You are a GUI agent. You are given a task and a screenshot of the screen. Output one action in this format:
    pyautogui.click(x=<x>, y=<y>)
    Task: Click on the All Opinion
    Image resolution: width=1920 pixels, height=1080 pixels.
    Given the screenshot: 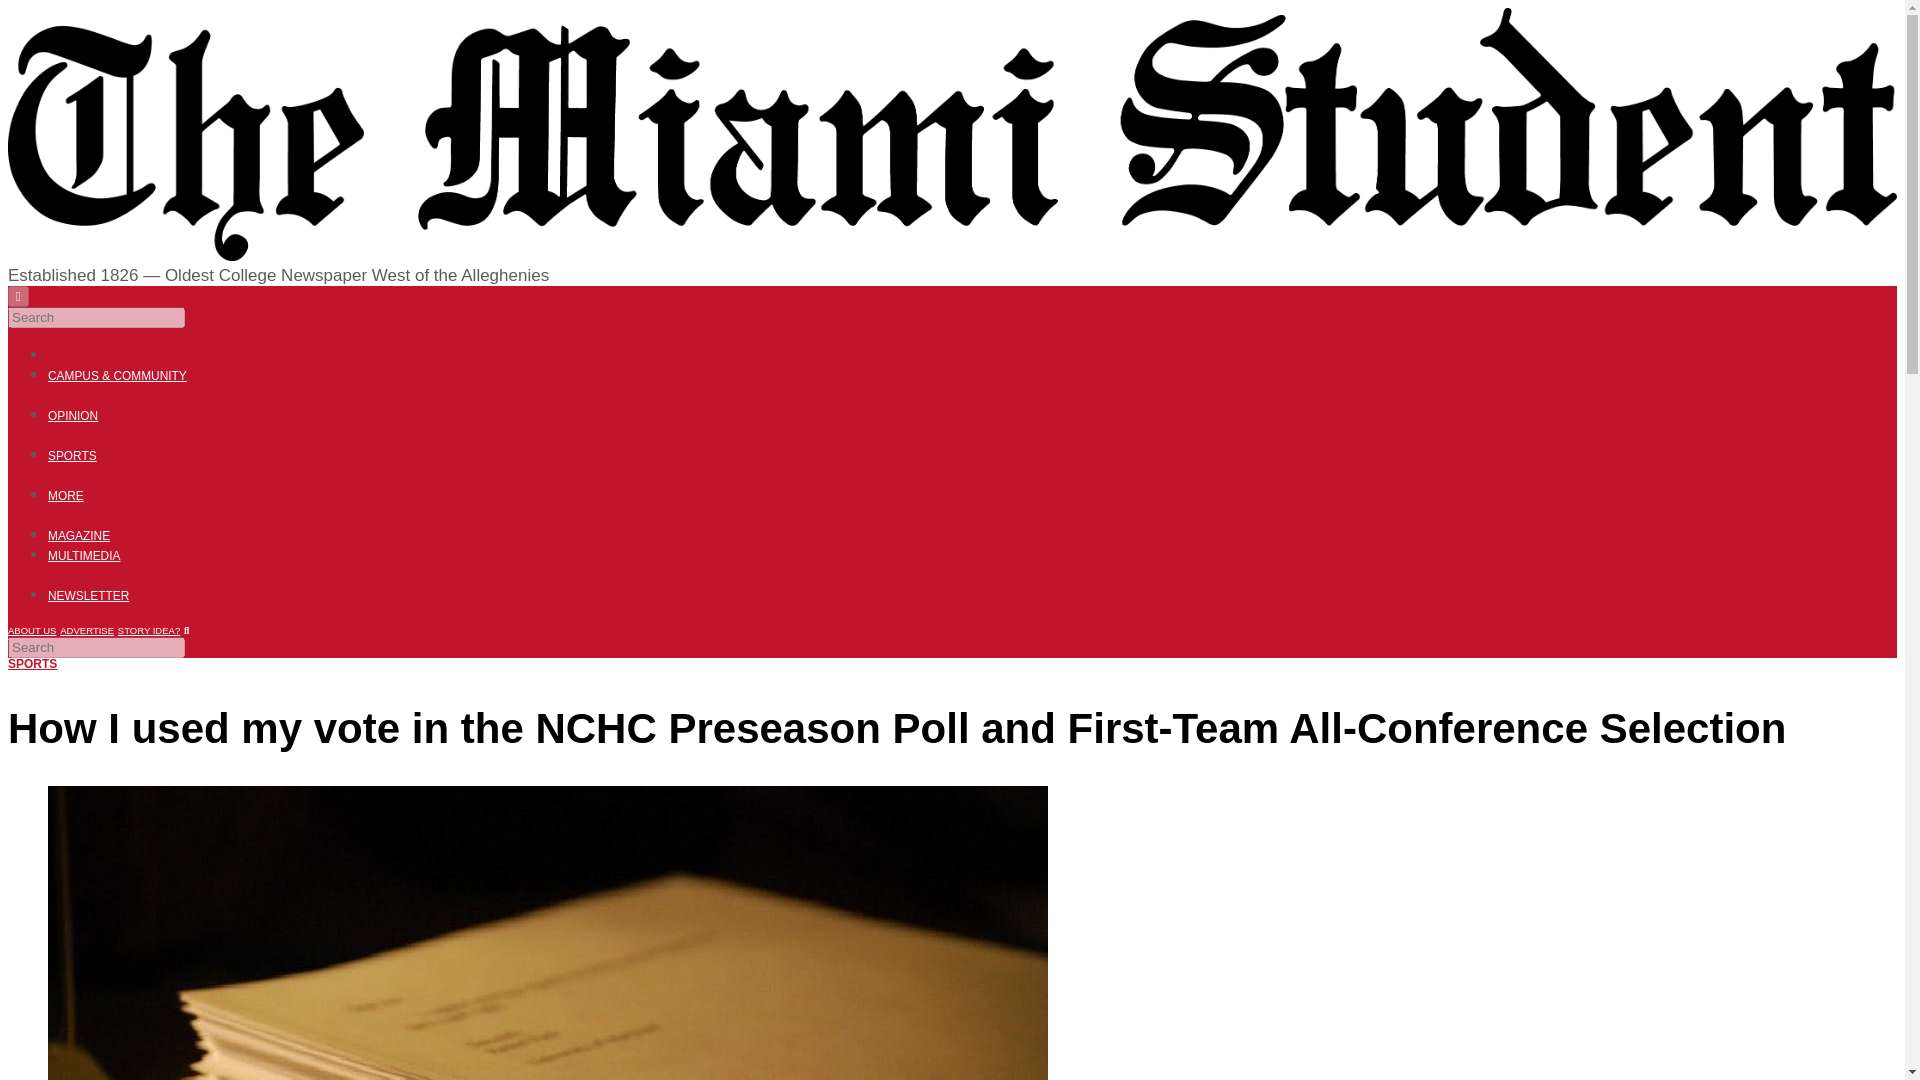 What is the action you would take?
    pyautogui.click(x=89, y=434)
    